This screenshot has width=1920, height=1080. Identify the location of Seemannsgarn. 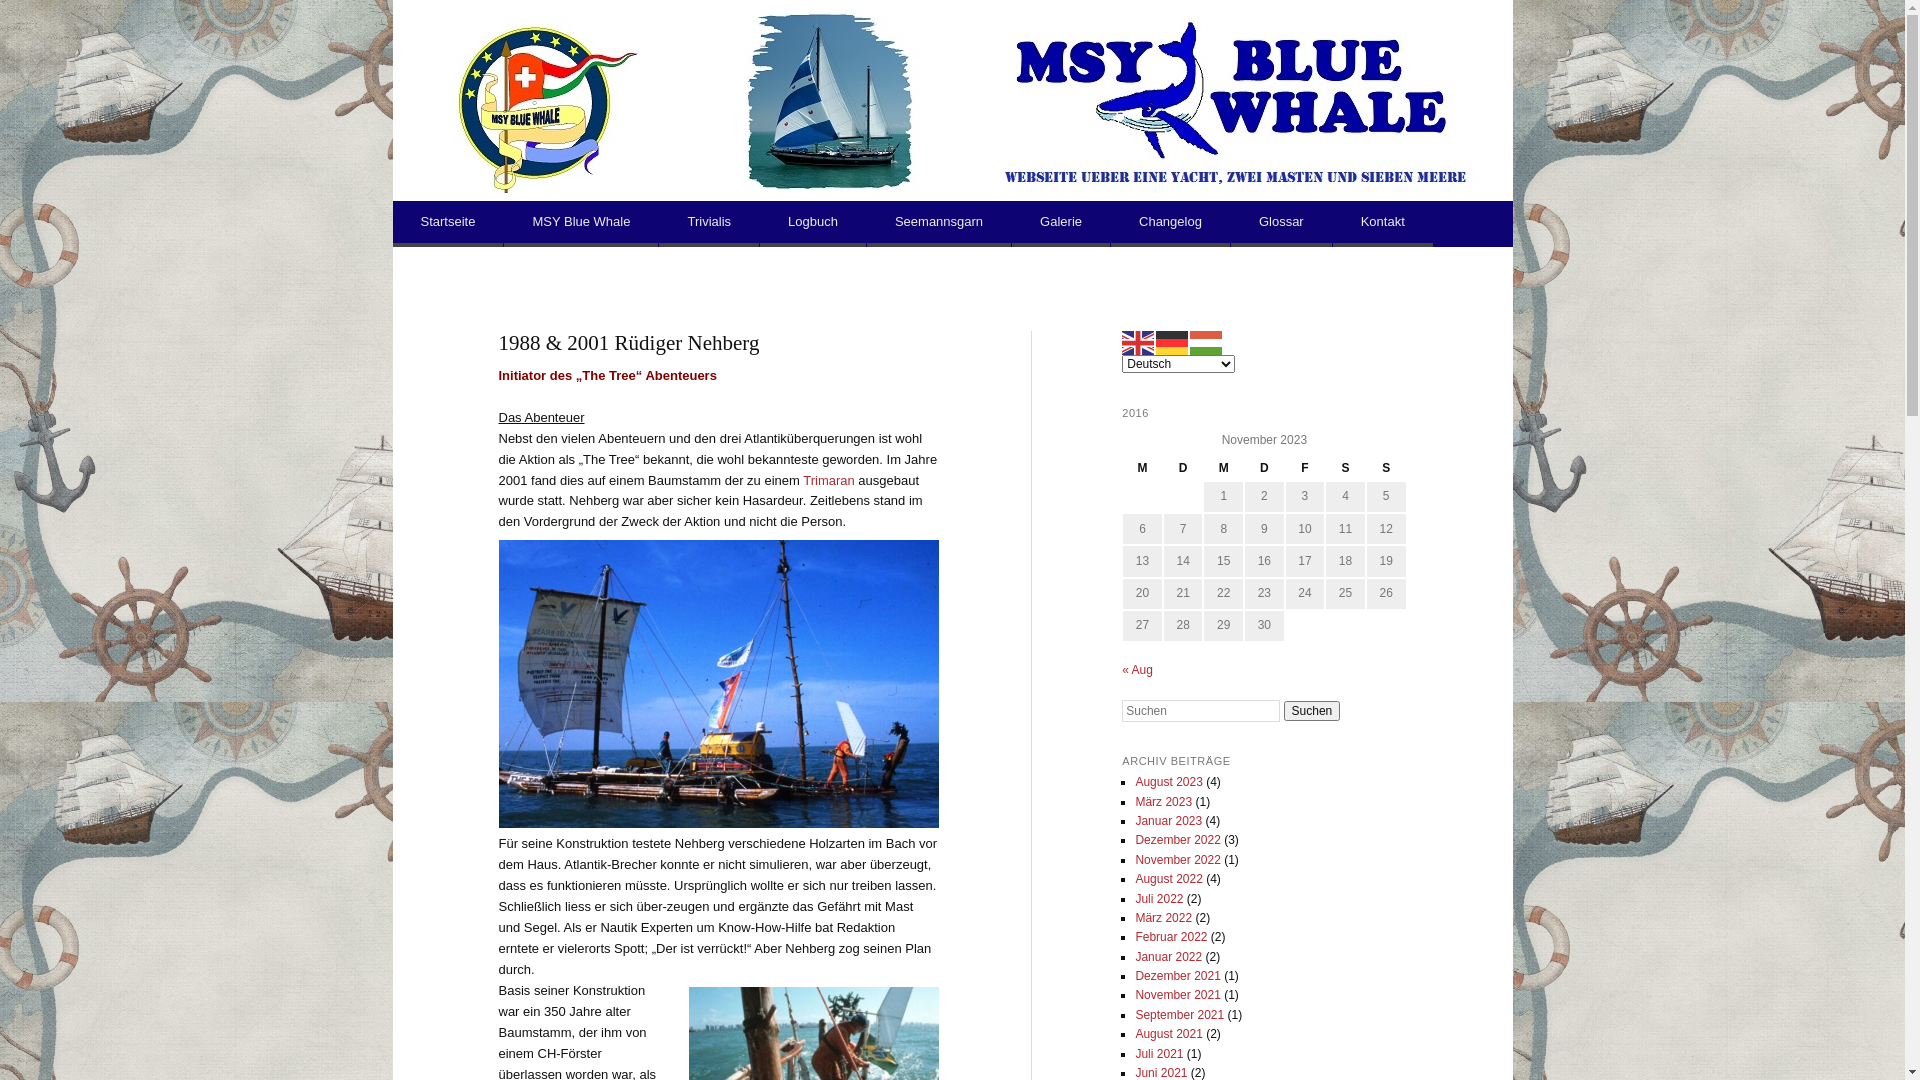
(939, 224).